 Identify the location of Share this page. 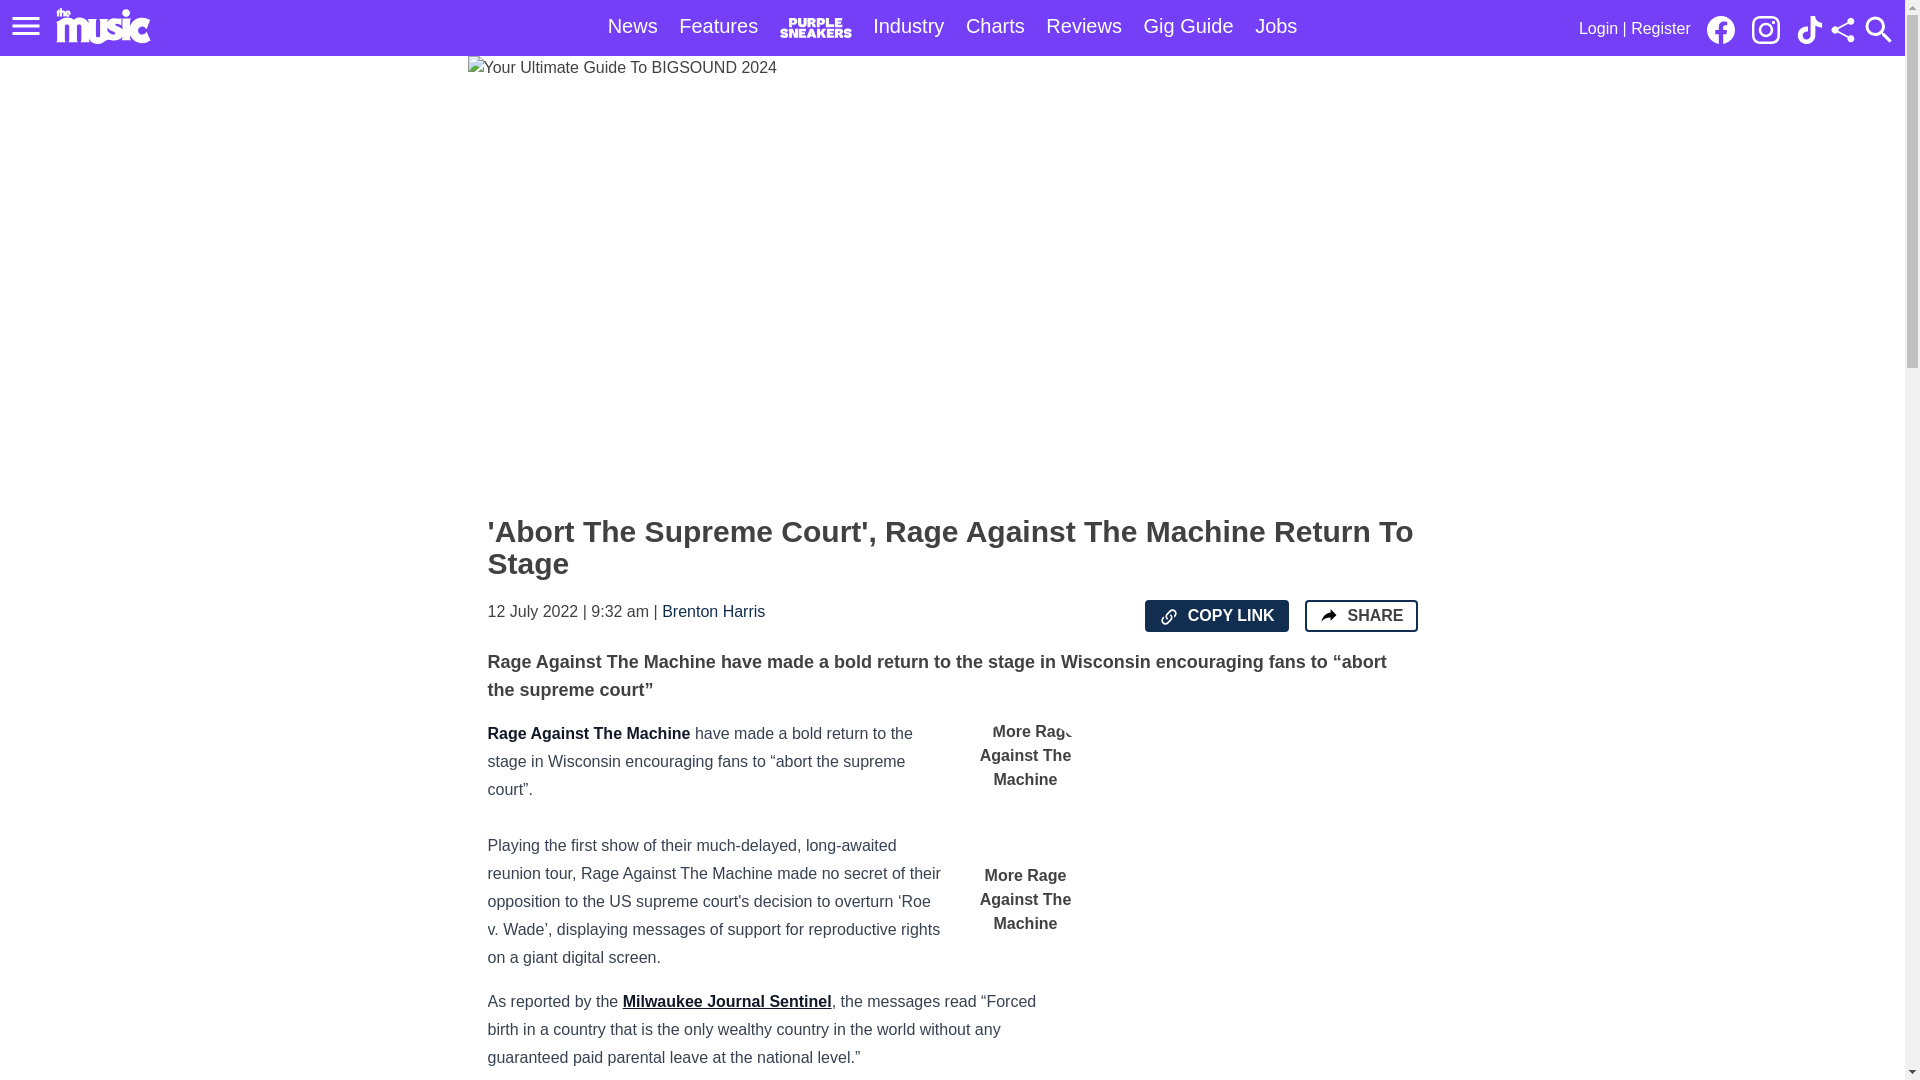
(1842, 30).